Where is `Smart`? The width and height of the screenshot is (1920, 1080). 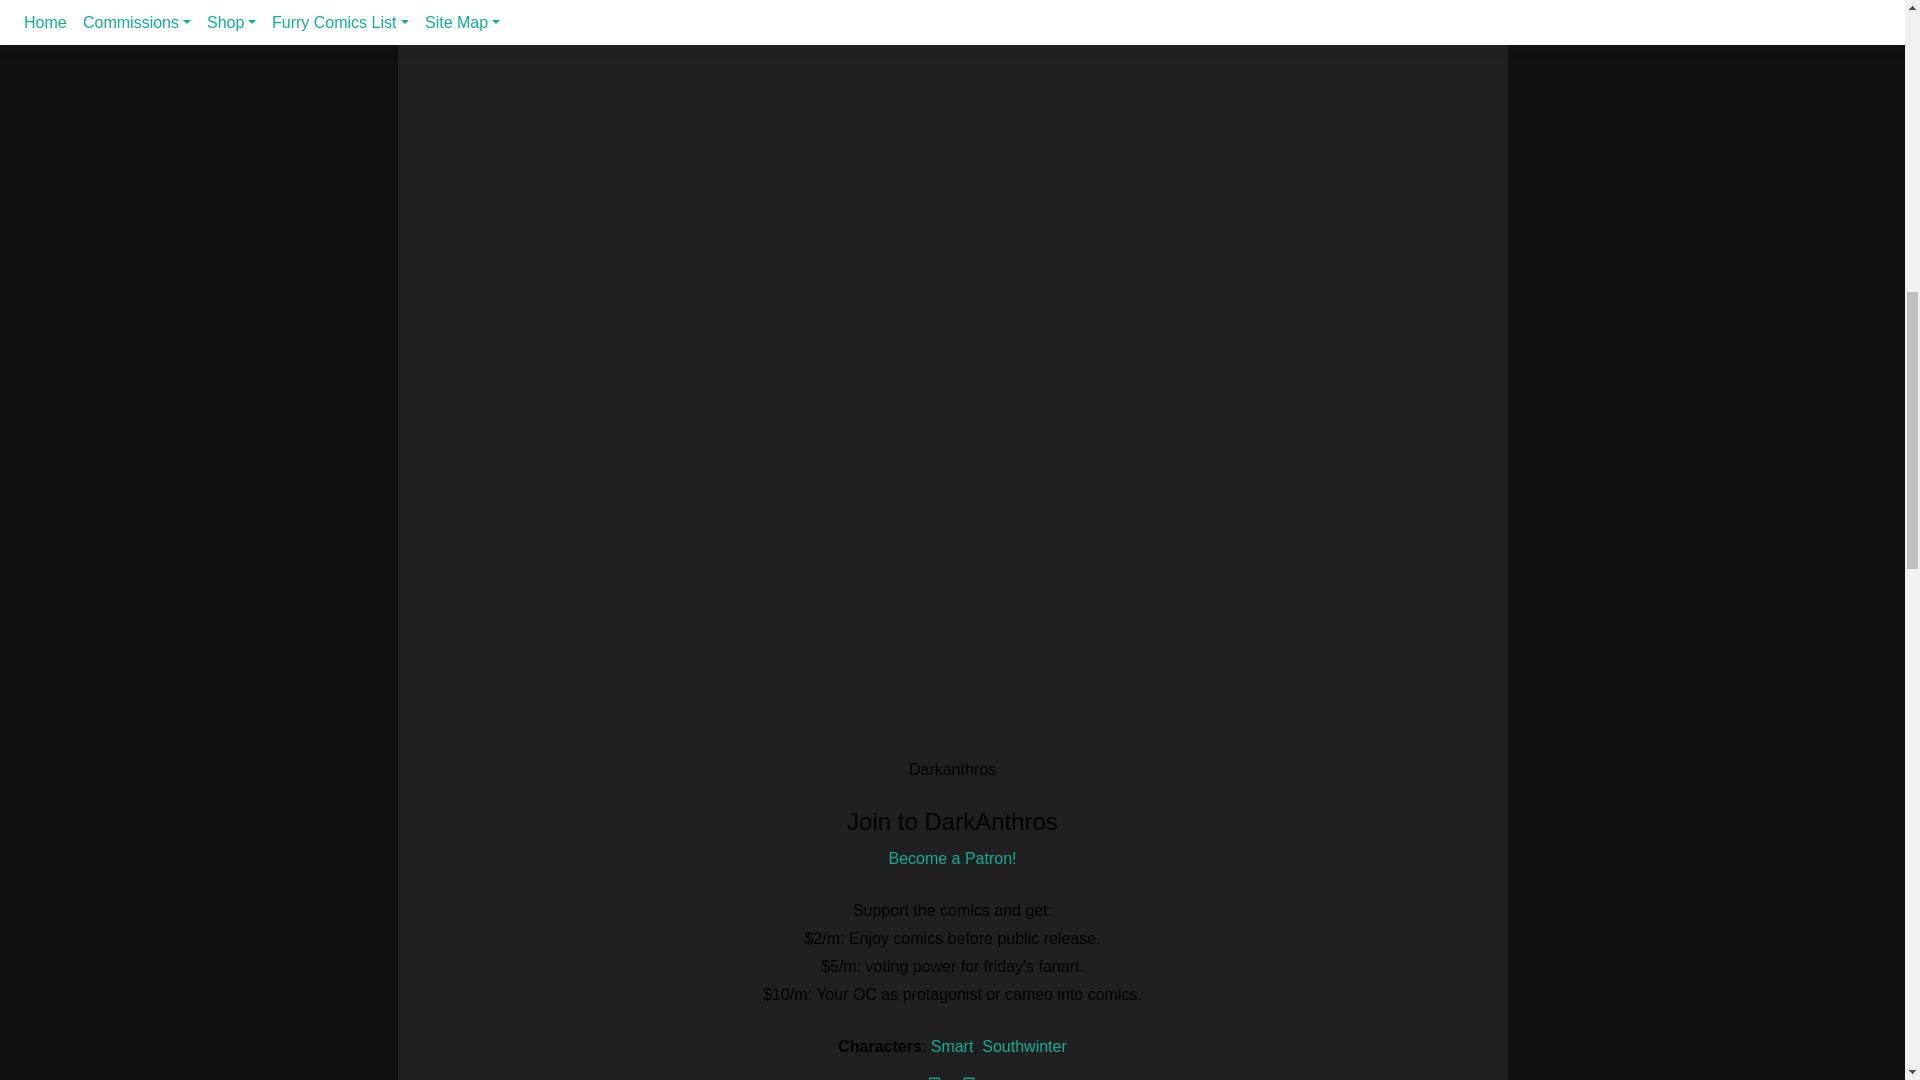
Smart is located at coordinates (952, 1046).